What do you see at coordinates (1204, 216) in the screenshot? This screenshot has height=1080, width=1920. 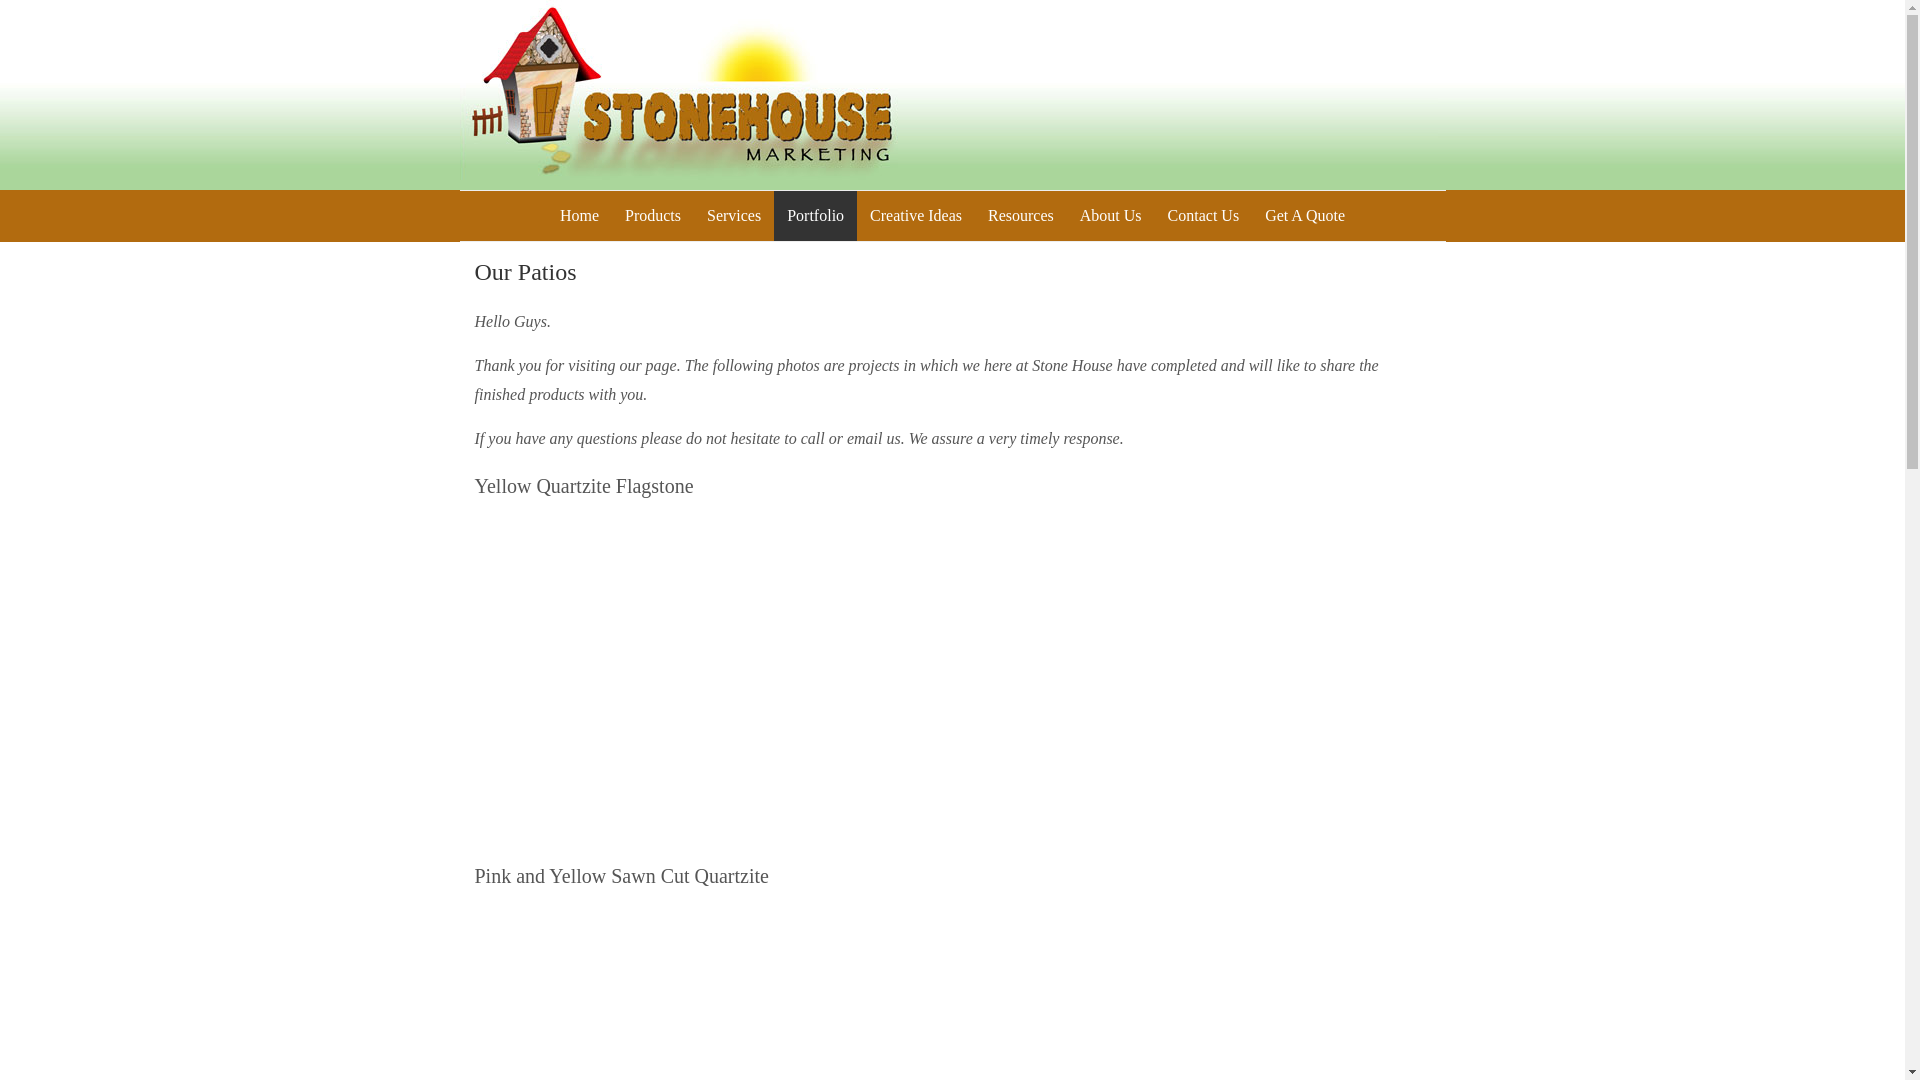 I see `Contact Us` at bounding box center [1204, 216].